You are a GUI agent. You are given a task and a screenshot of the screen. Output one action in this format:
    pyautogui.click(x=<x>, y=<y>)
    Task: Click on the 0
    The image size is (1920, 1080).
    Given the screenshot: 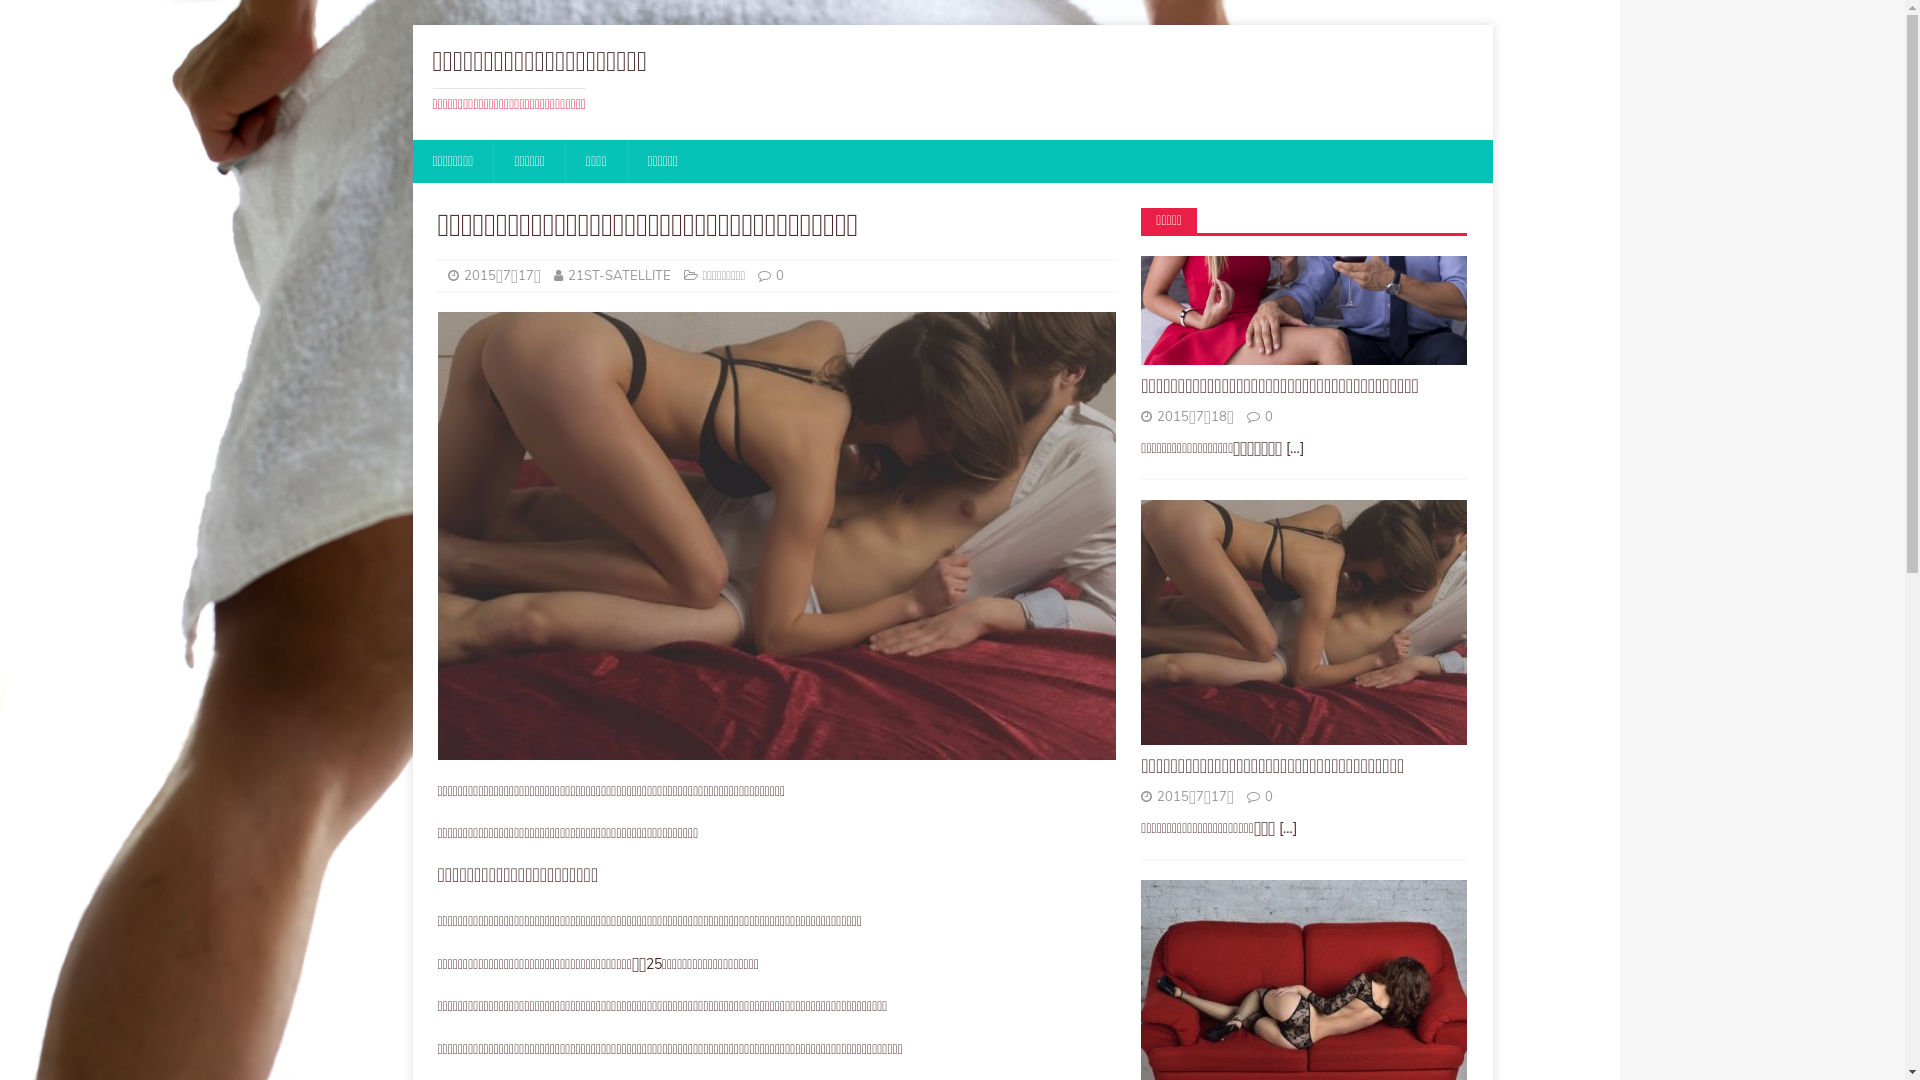 What is the action you would take?
    pyautogui.click(x=780, y=275)
    